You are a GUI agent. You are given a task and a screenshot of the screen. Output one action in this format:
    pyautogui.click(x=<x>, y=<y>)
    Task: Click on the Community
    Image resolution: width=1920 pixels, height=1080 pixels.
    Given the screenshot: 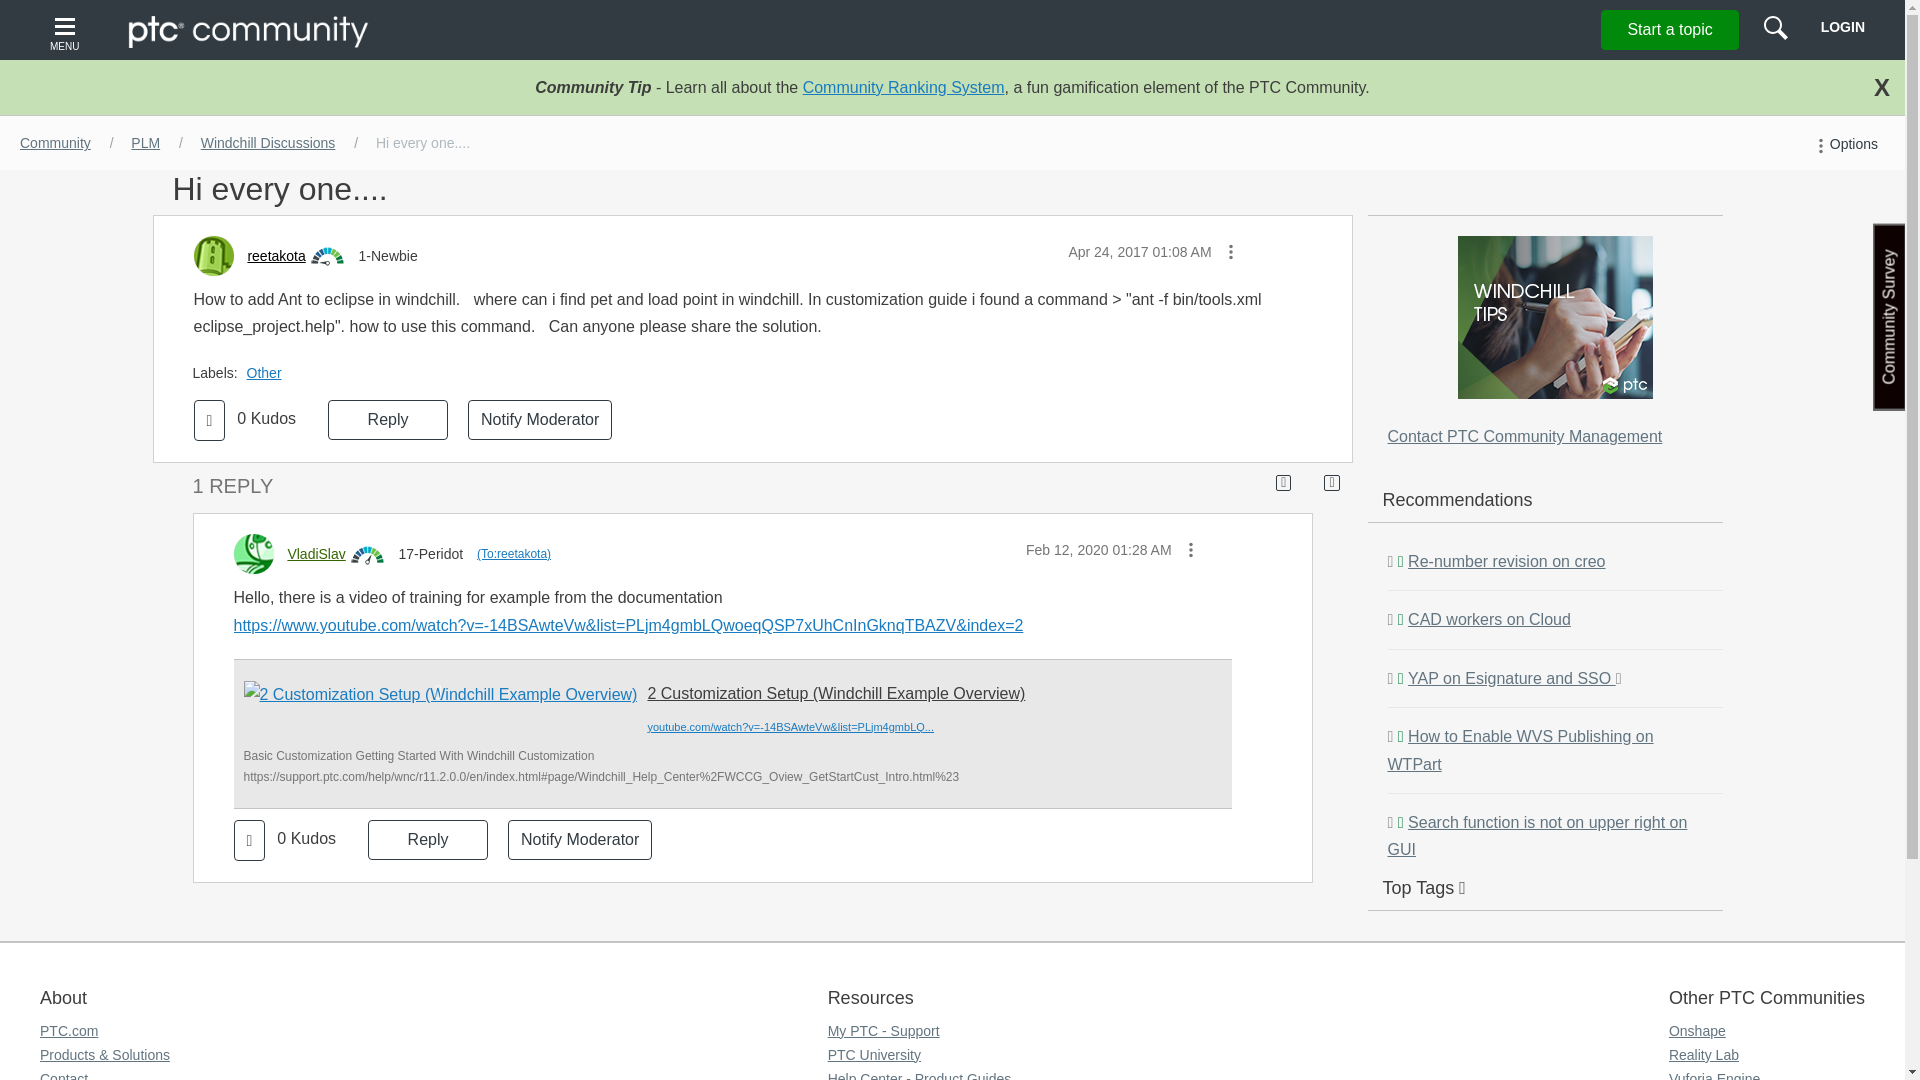 What is the action you would take?
    pyautogui.click(x=55, y=143)
    